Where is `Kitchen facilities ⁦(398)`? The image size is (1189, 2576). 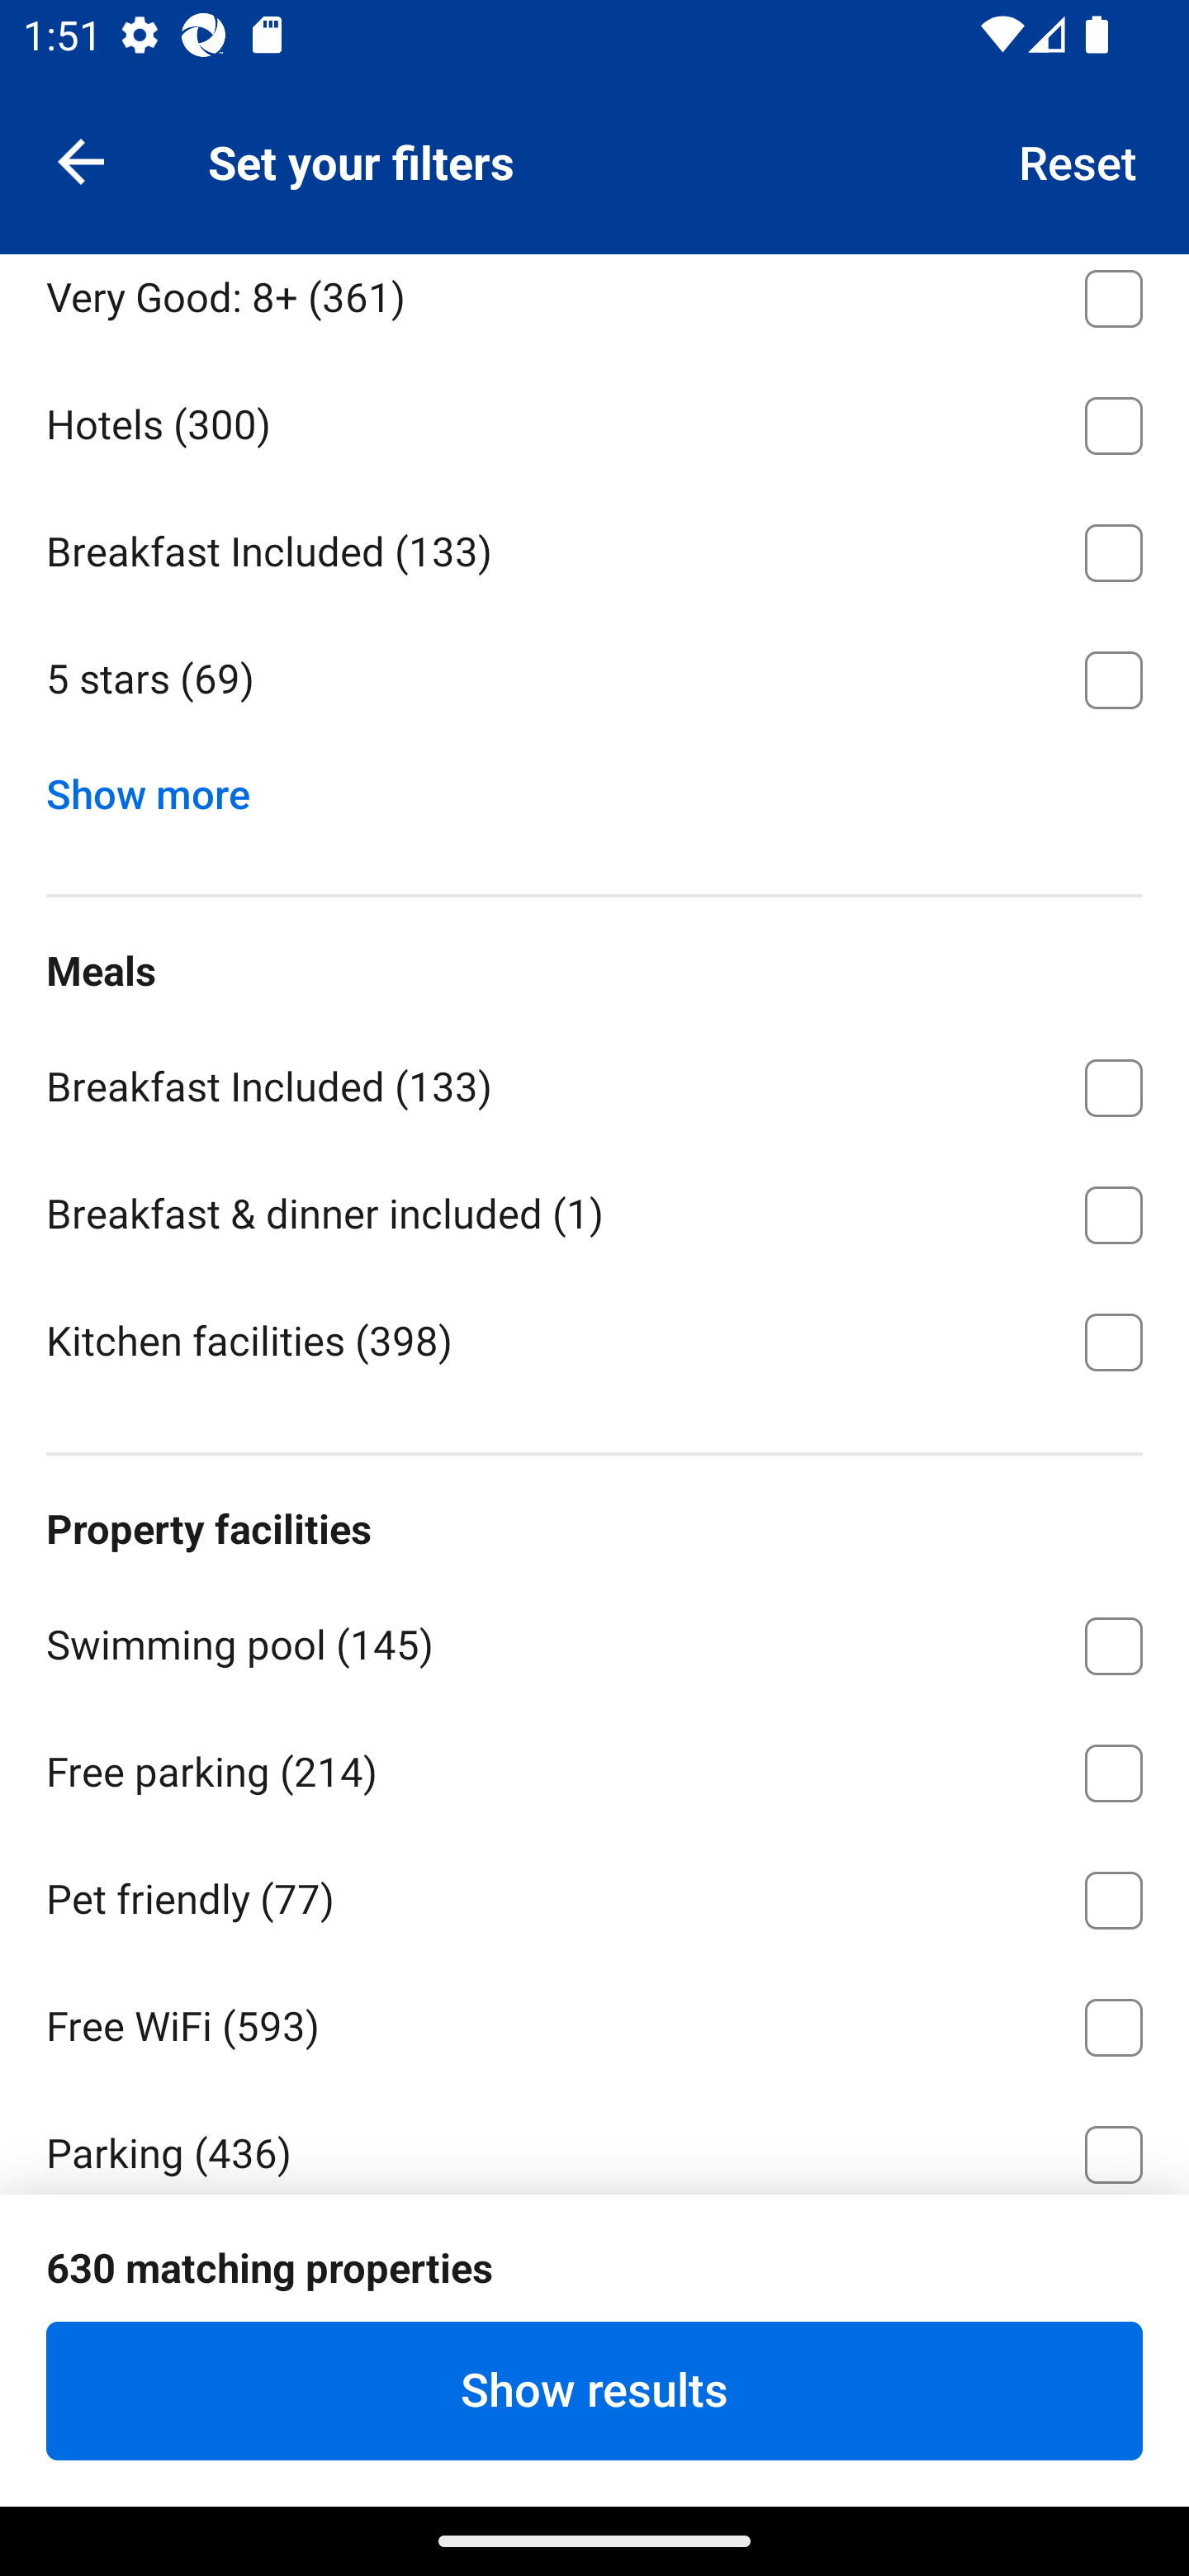 Kitchen facilities ⁦(398) is located at coordinates (594, 1339).